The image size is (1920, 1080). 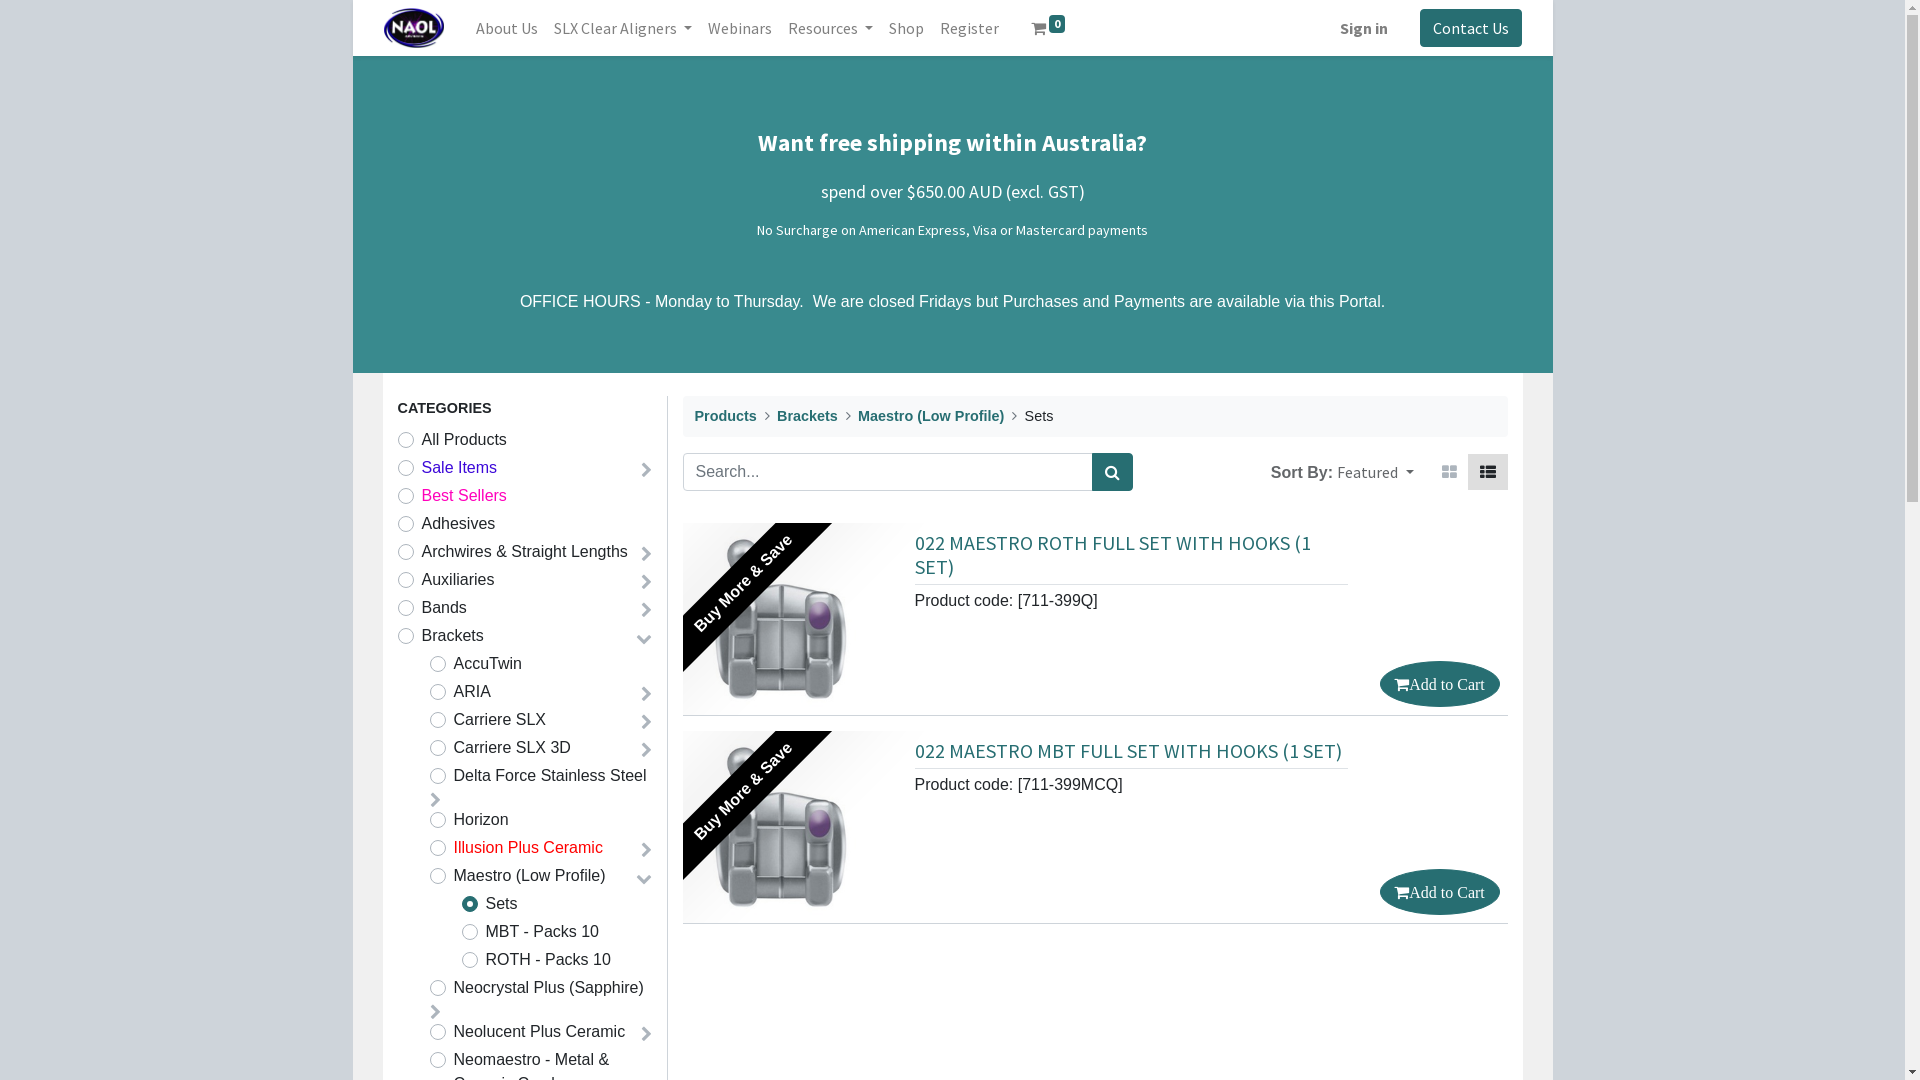 I want to click on Fold, so click(x=646, y=750).